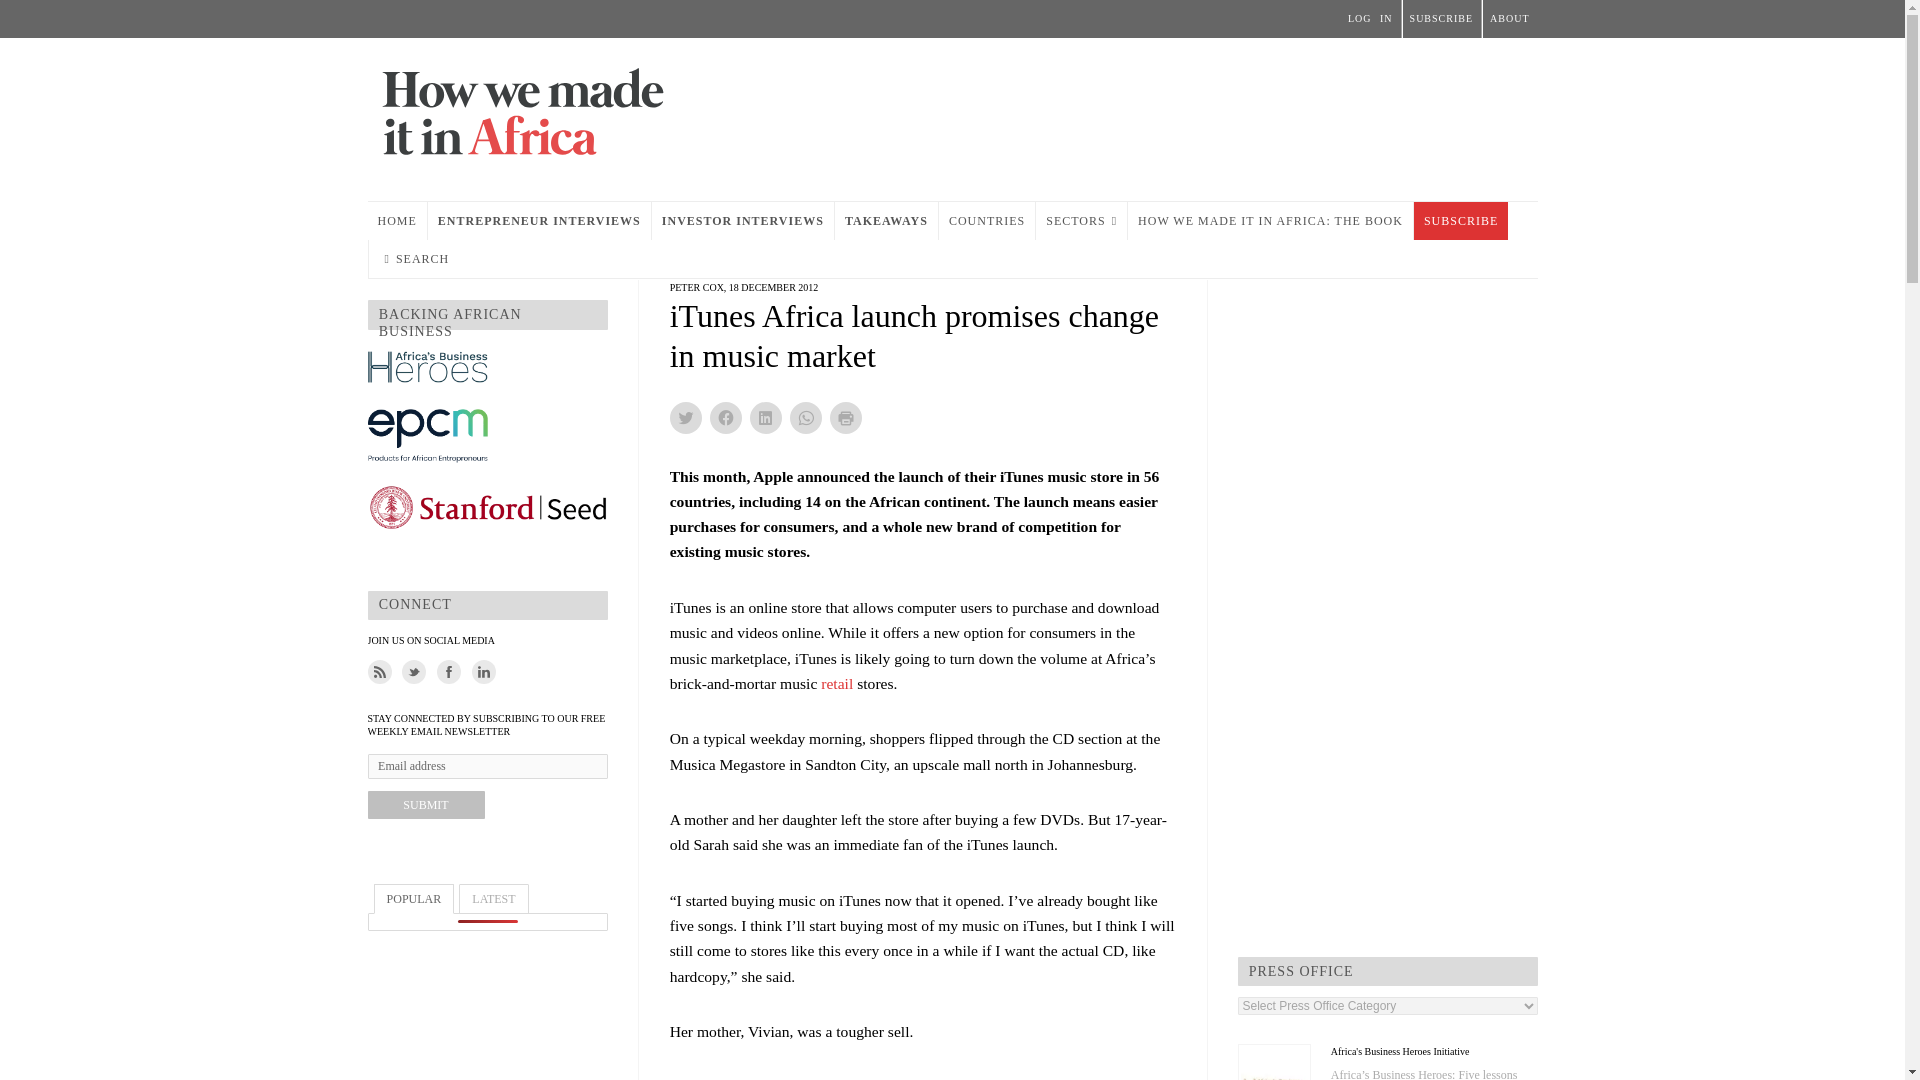 The width and height of the screenshot is (1920, 1080). What do you see at coordinates (426, 804) in the screenshot?
I see `Submit` at bounding box center [426, 804].